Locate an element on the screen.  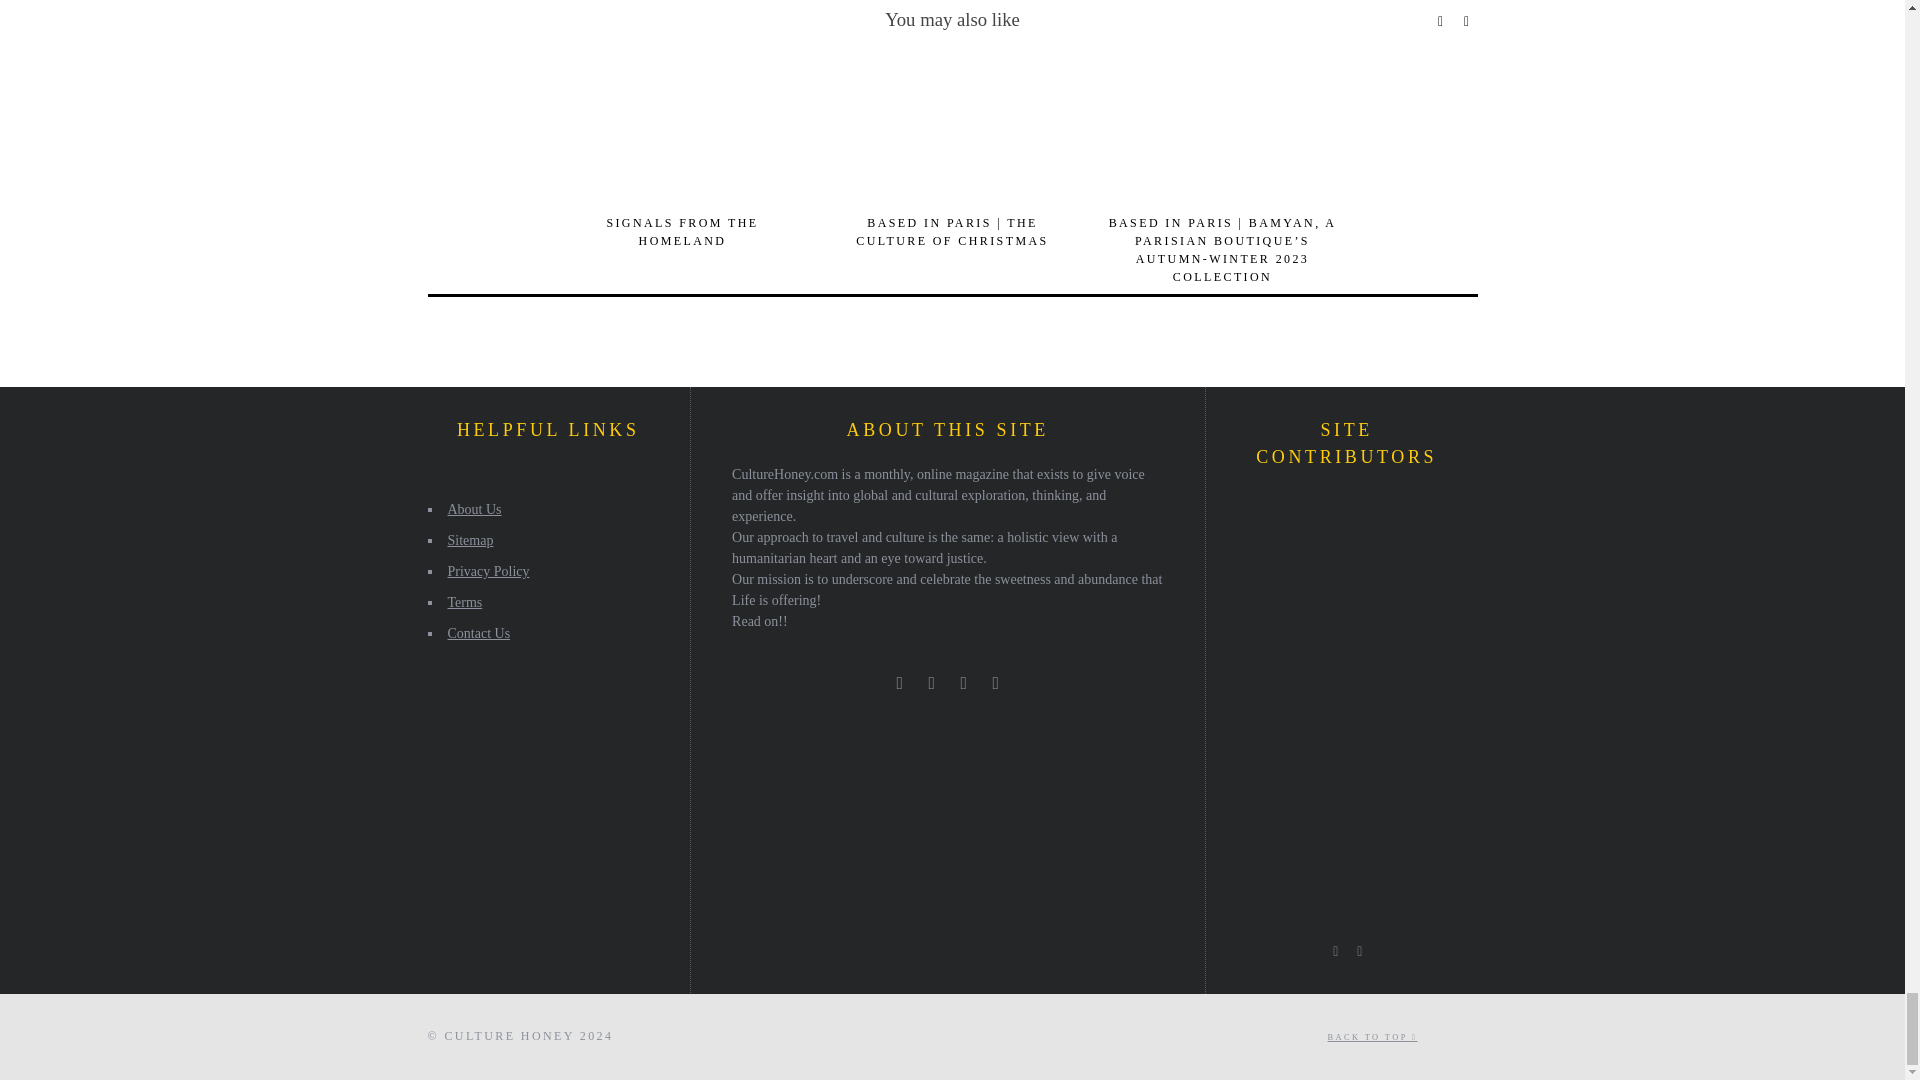
Brian Biery is located at coordinates (1418, 573).